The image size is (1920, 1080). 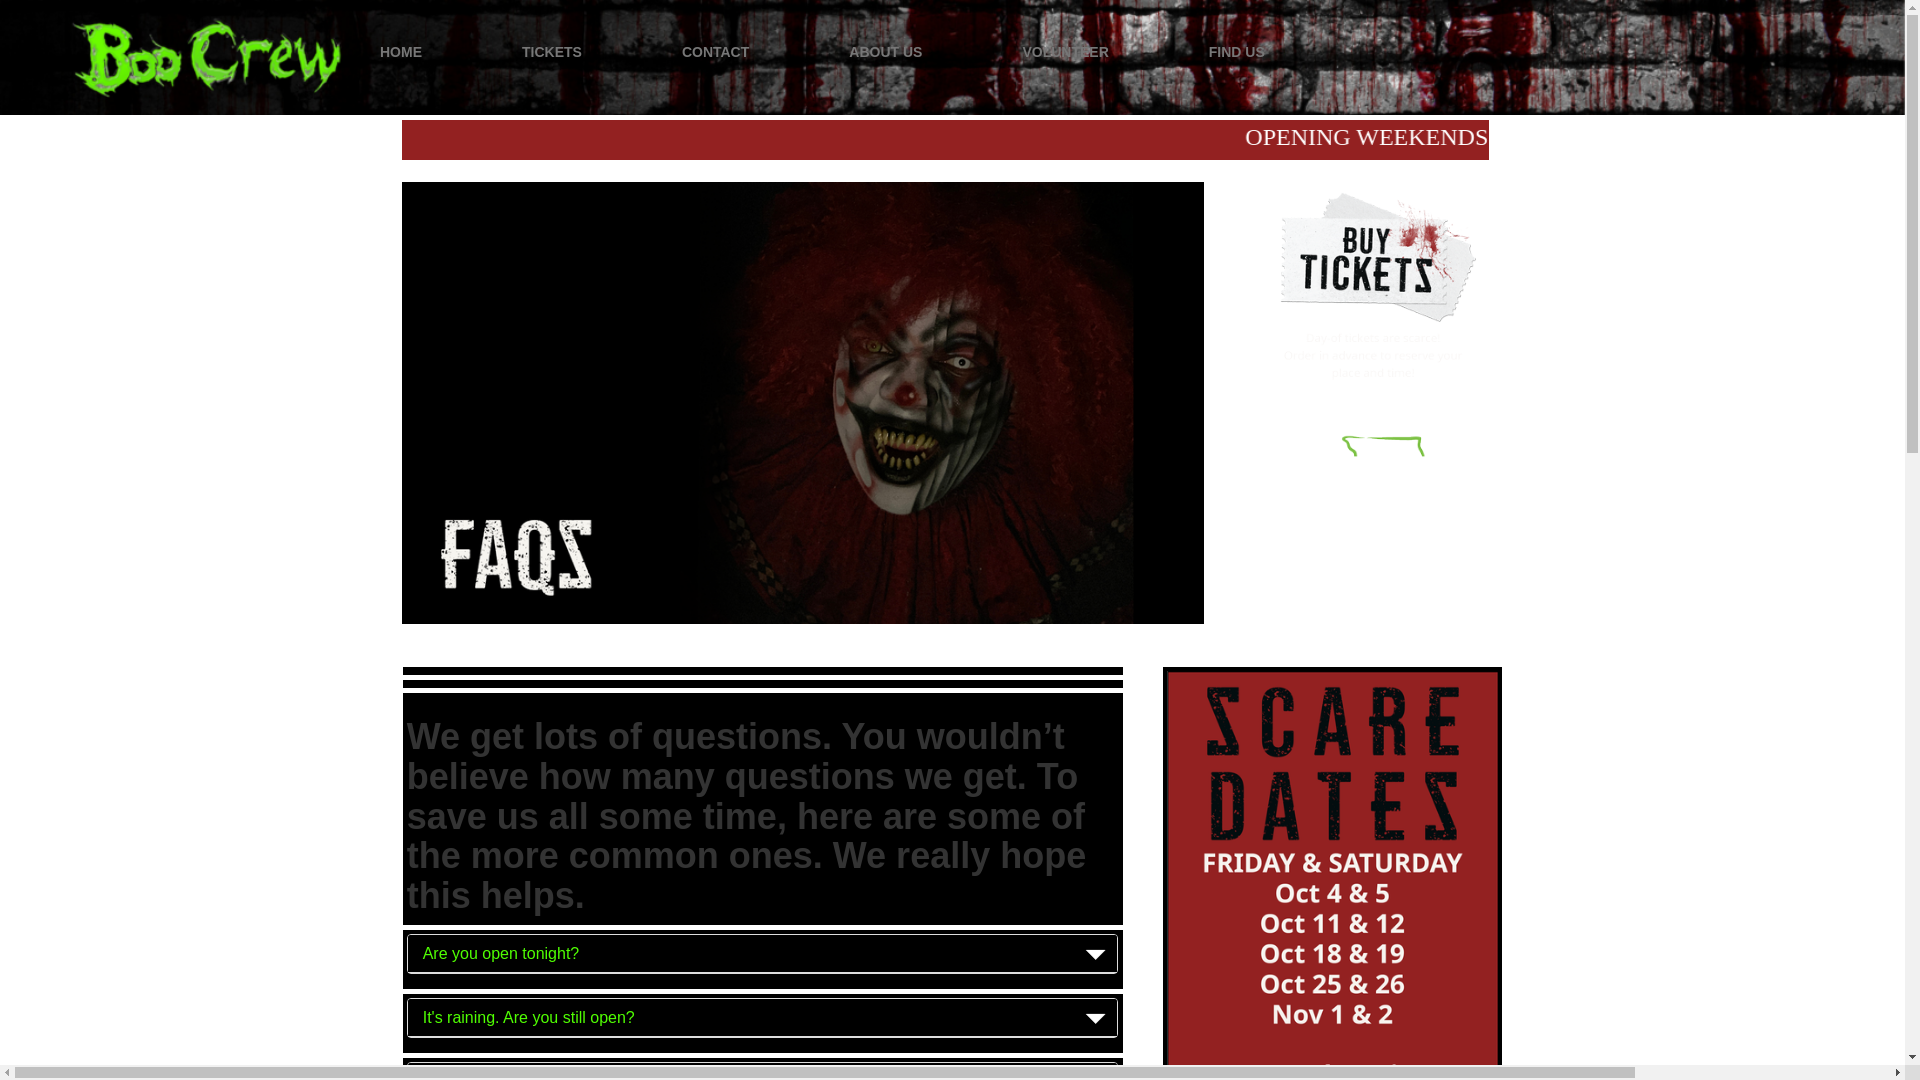 I want to click on HOME, so click(x=401, y=52).